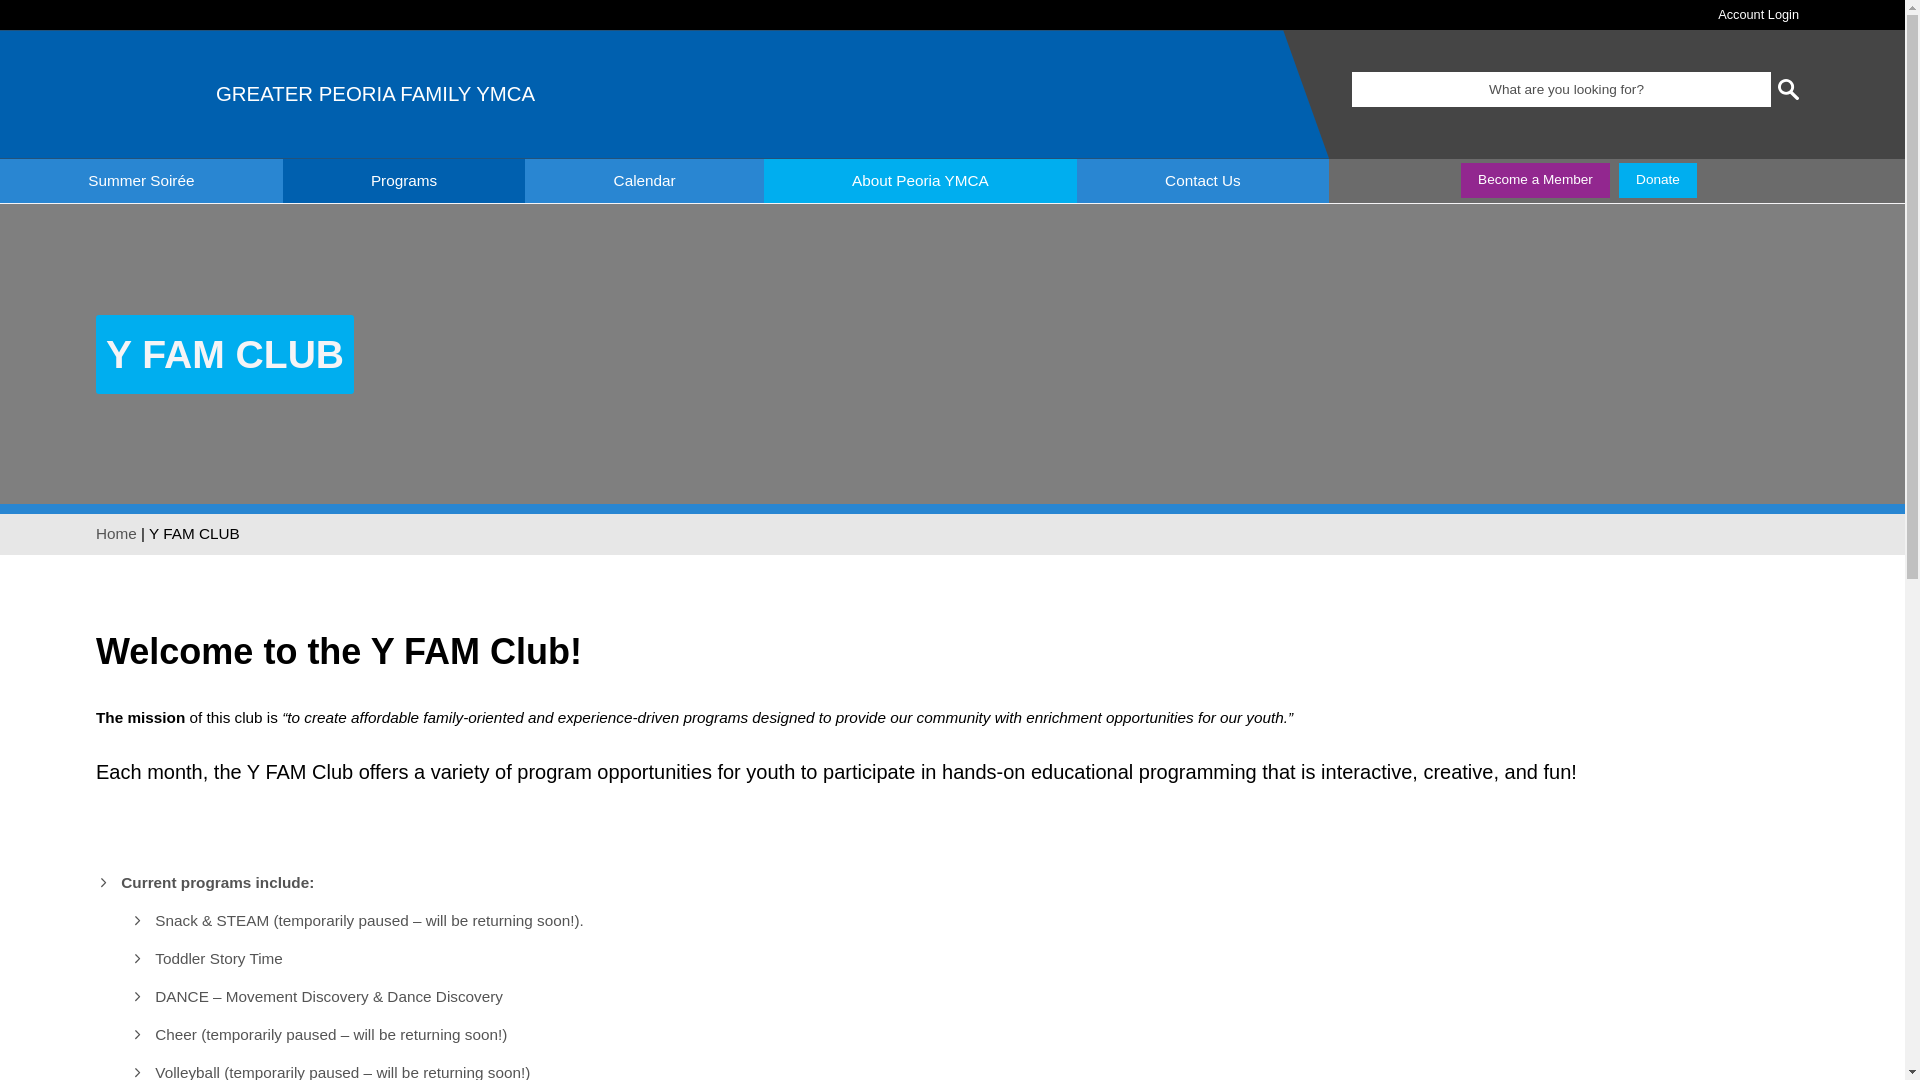  What do you see at coordinates (1560, 89) in the screenshot?
I see `What are you looking for?` at bounding box center [1560, 89].